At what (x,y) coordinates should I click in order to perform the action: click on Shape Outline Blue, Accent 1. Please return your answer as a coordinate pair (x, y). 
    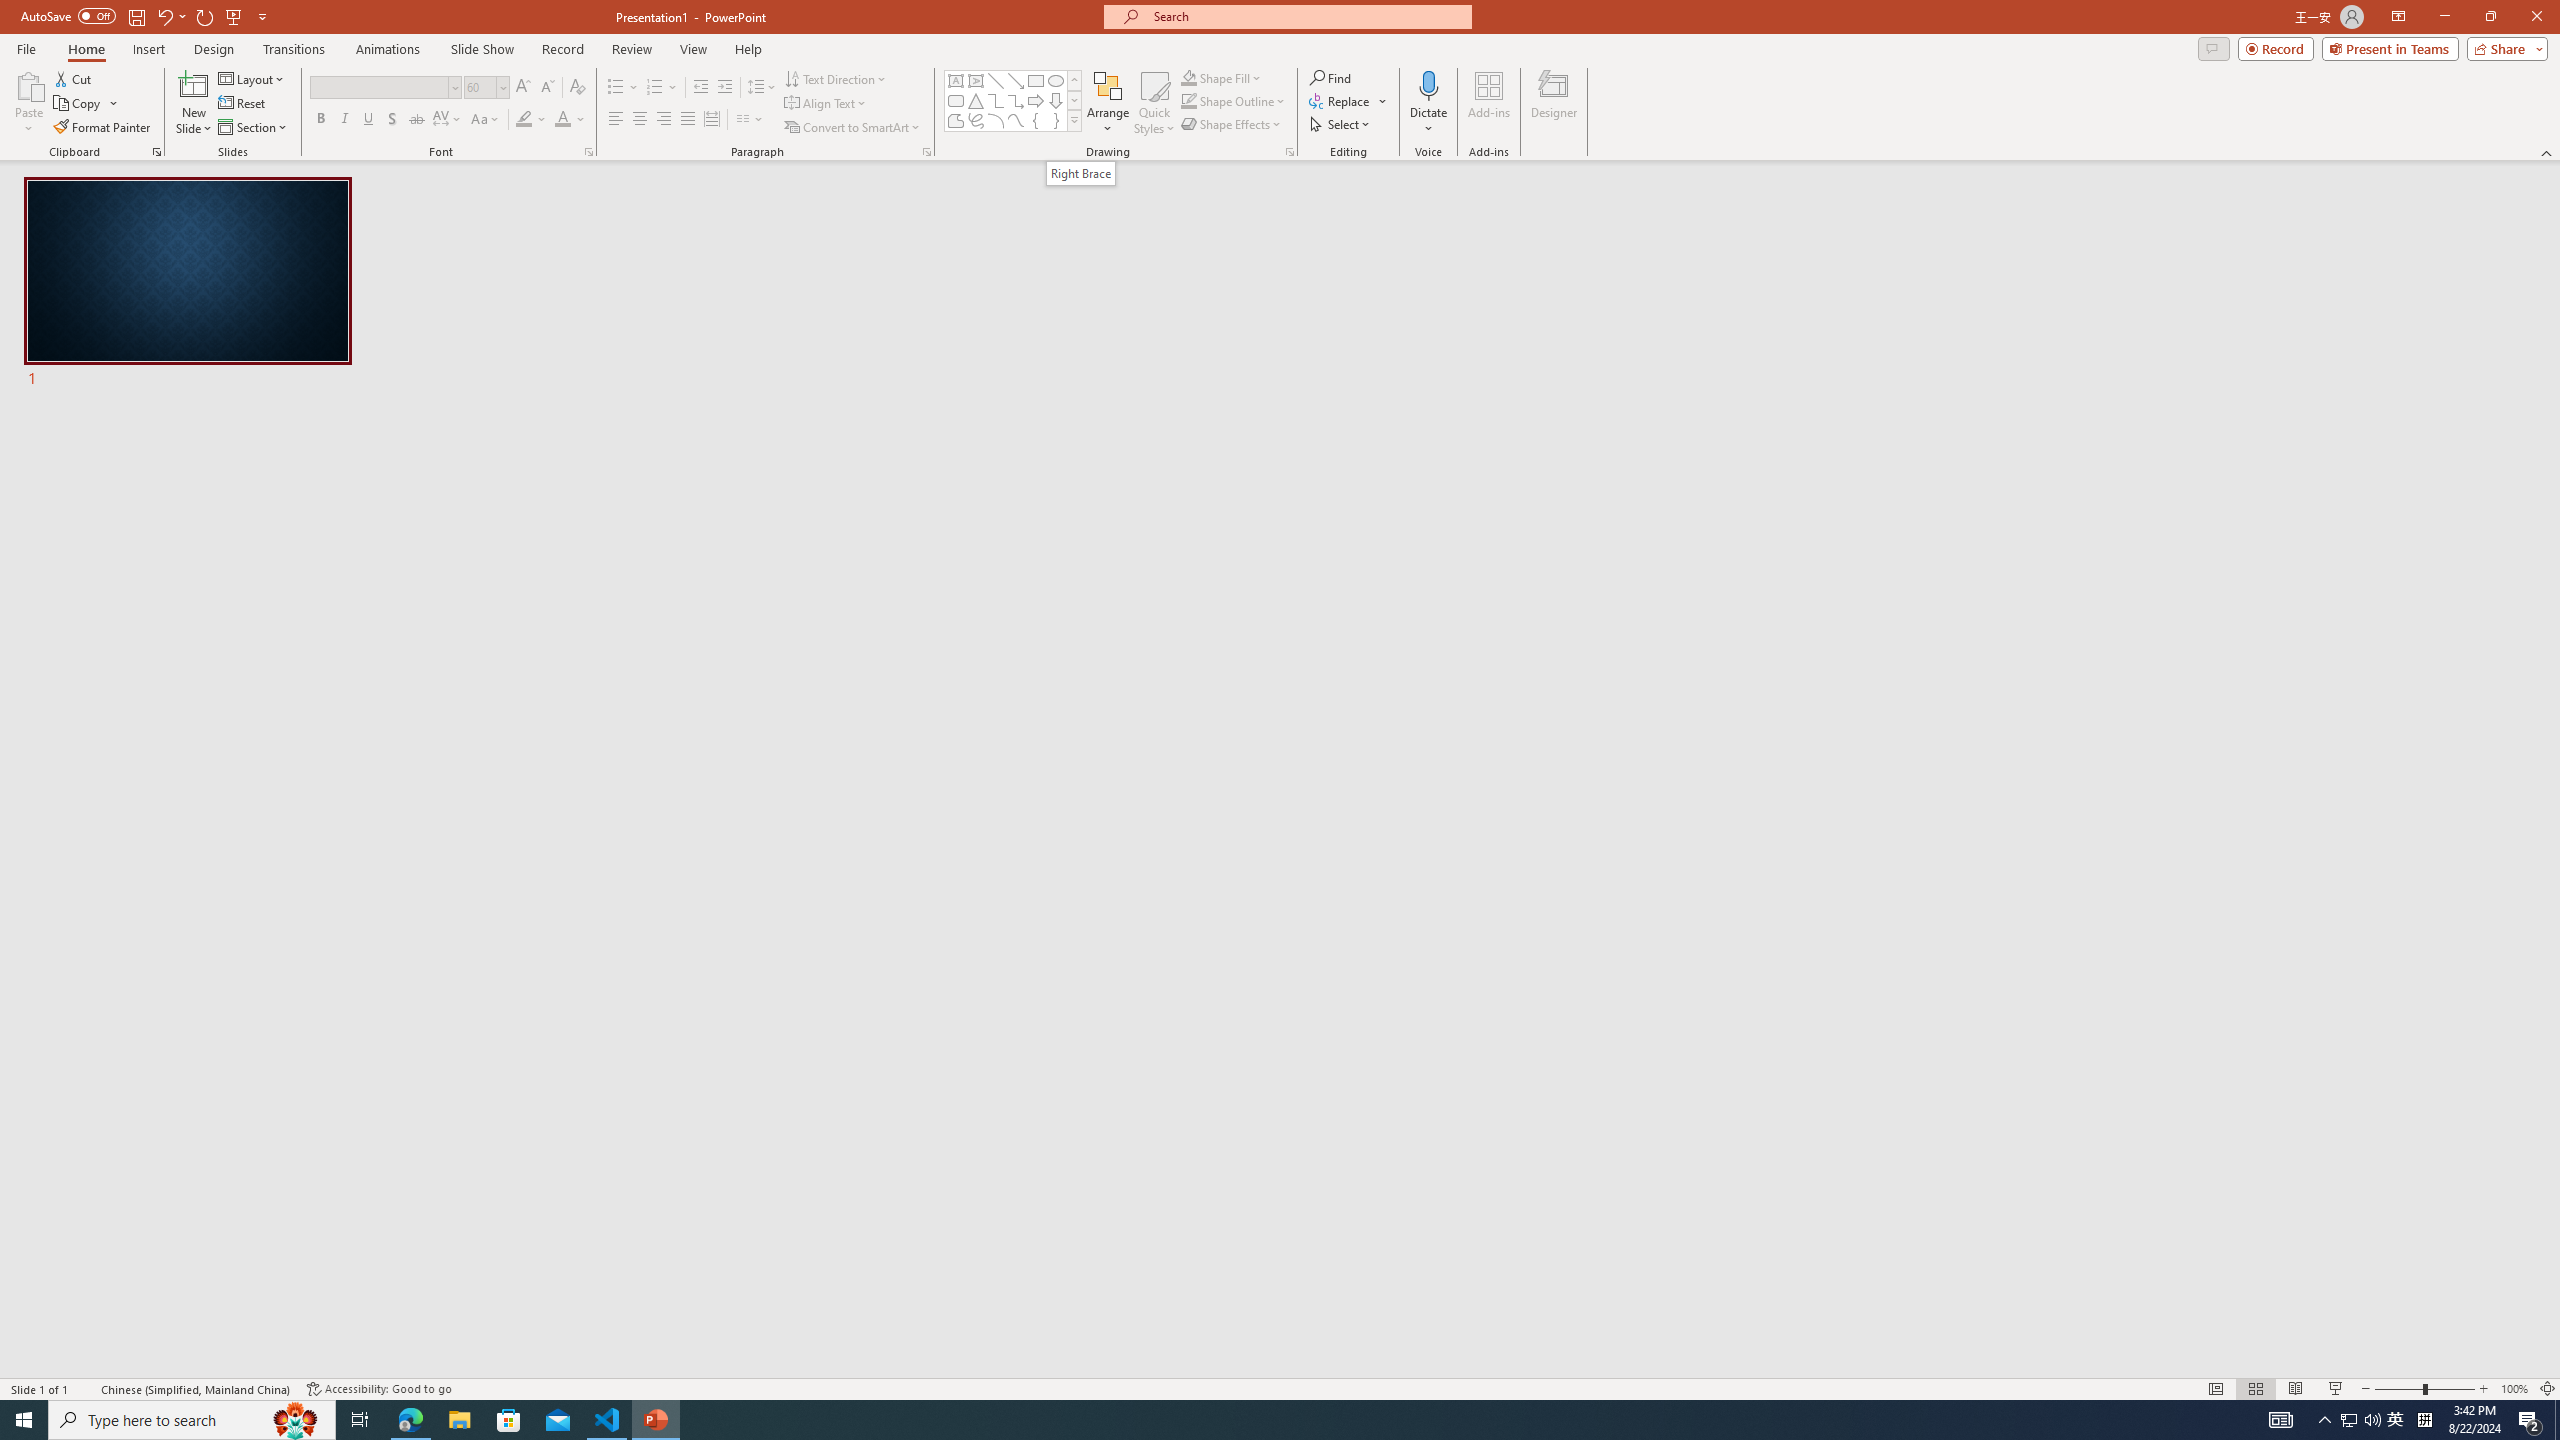
    Looking at the image, I should click on (1188, 100).